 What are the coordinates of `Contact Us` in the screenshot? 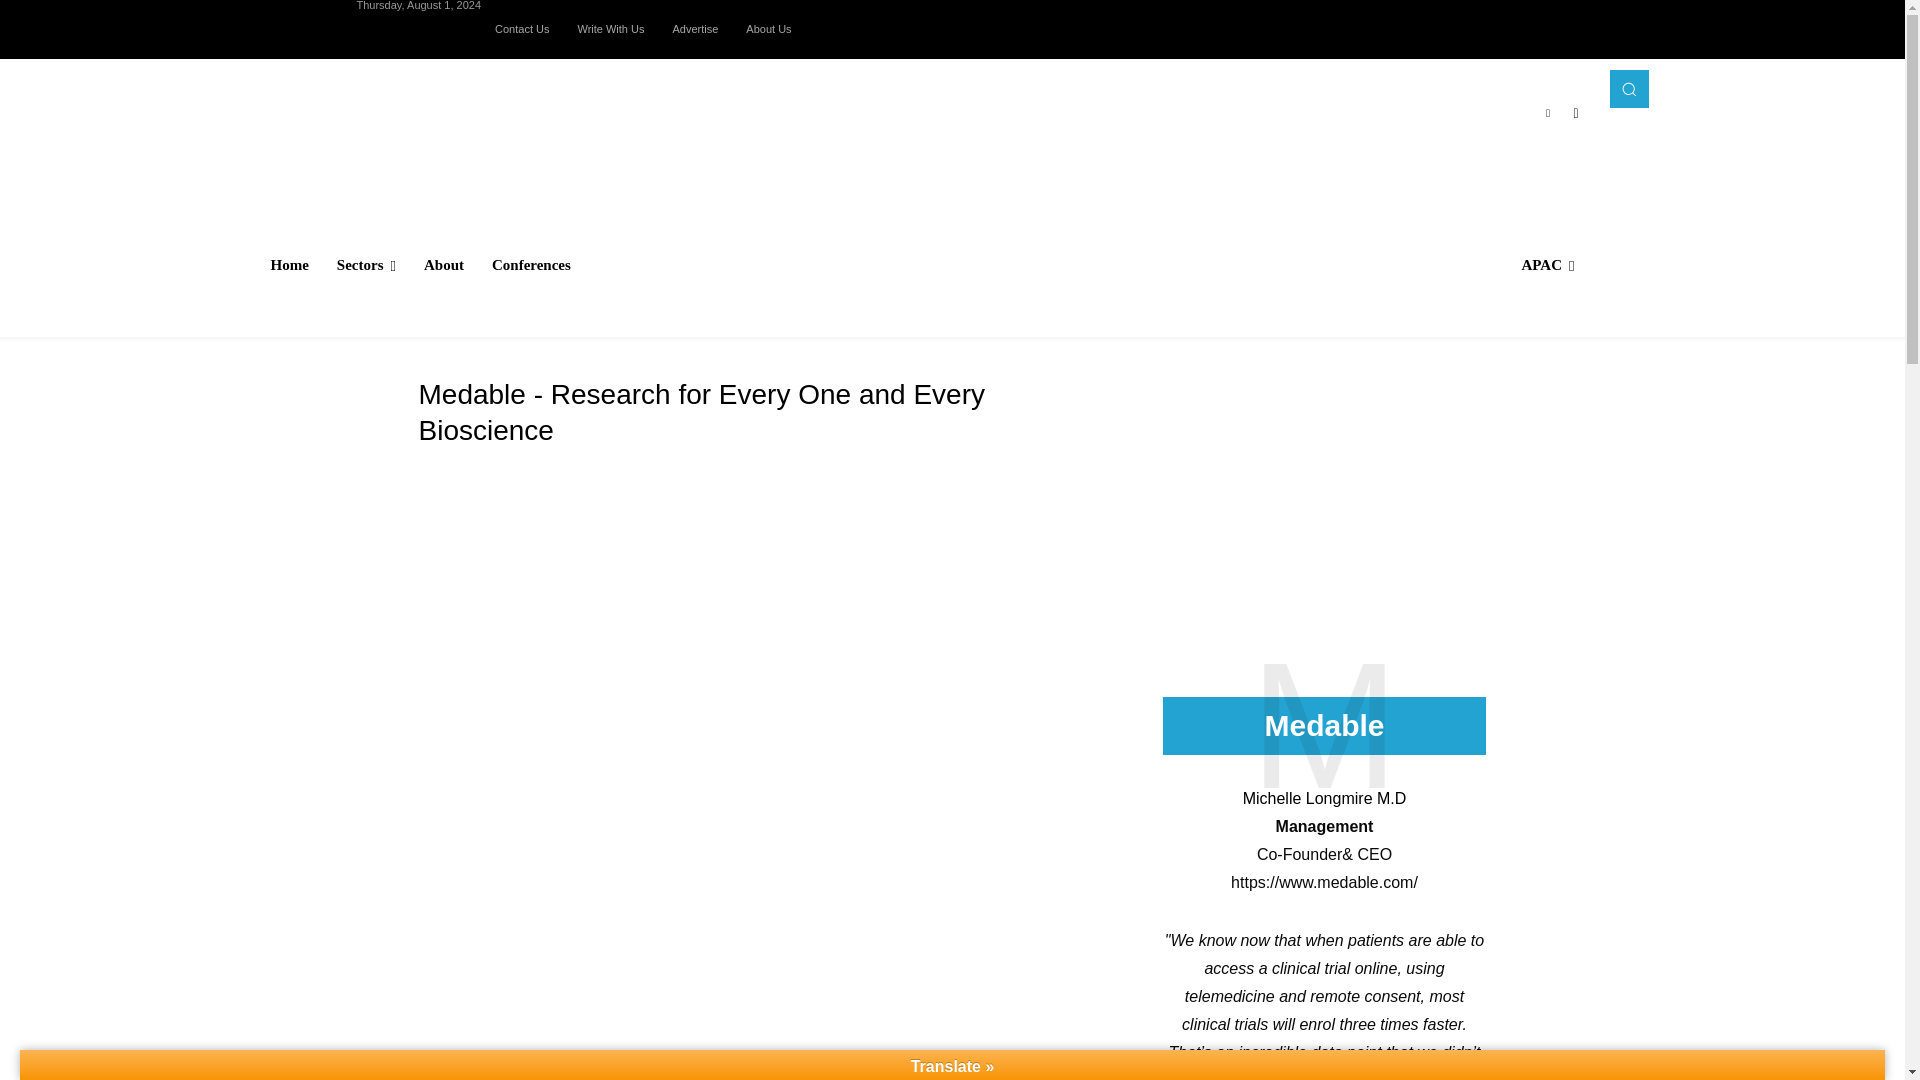 It's located at (522, 28).